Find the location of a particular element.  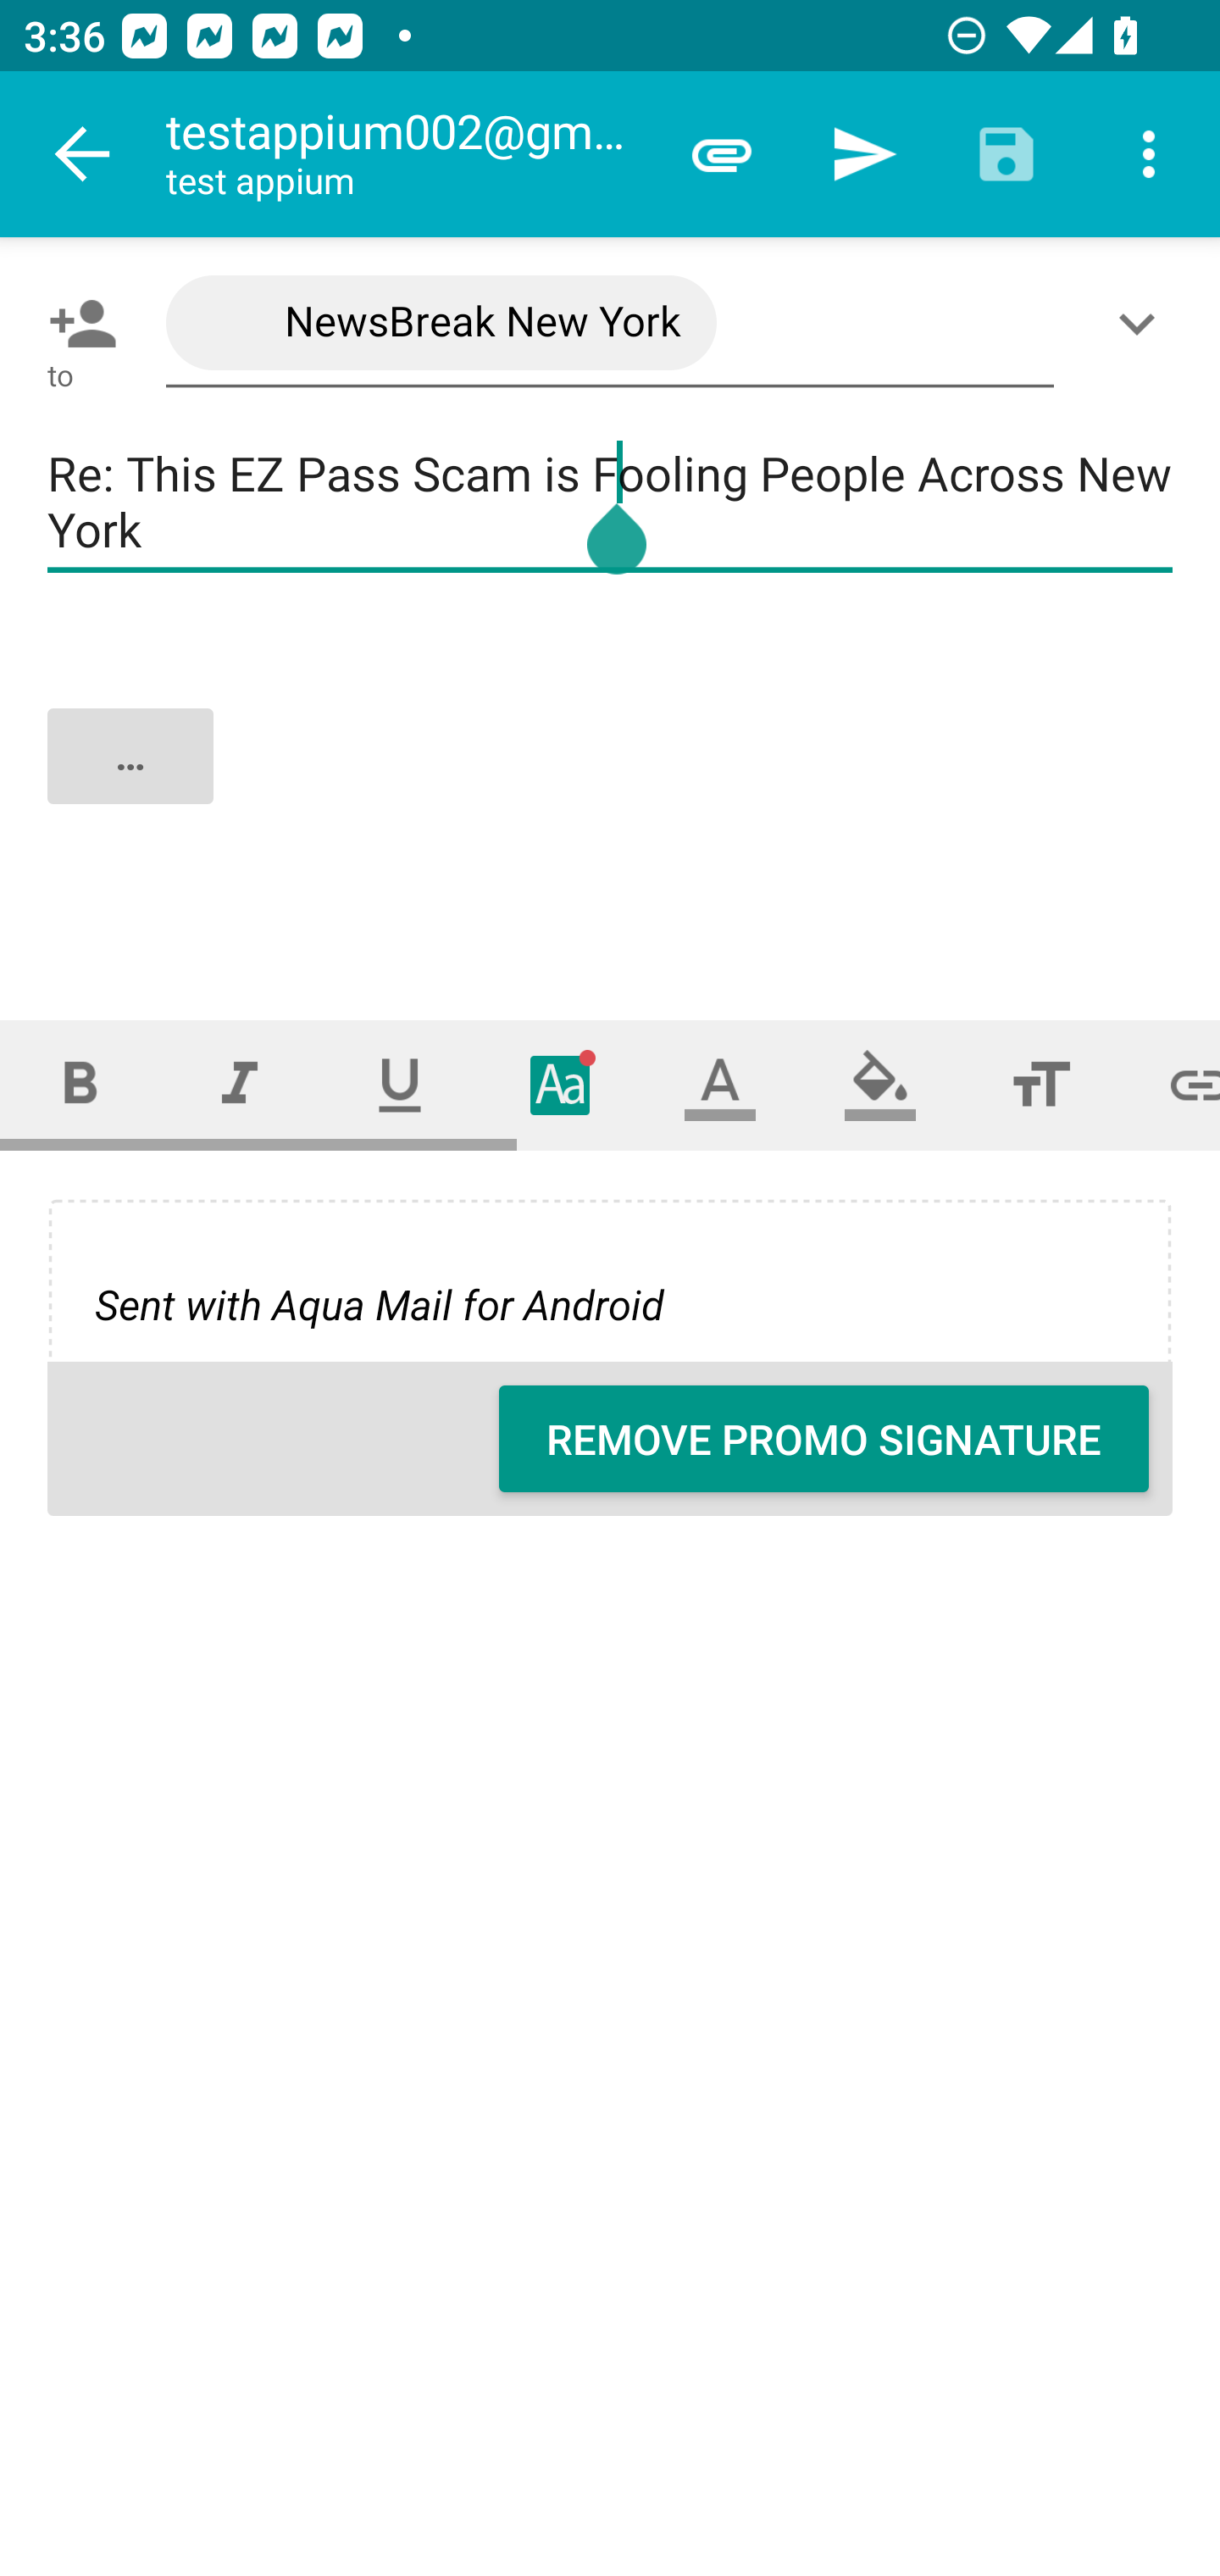

Font size is located at coordinates (1040, 1085).